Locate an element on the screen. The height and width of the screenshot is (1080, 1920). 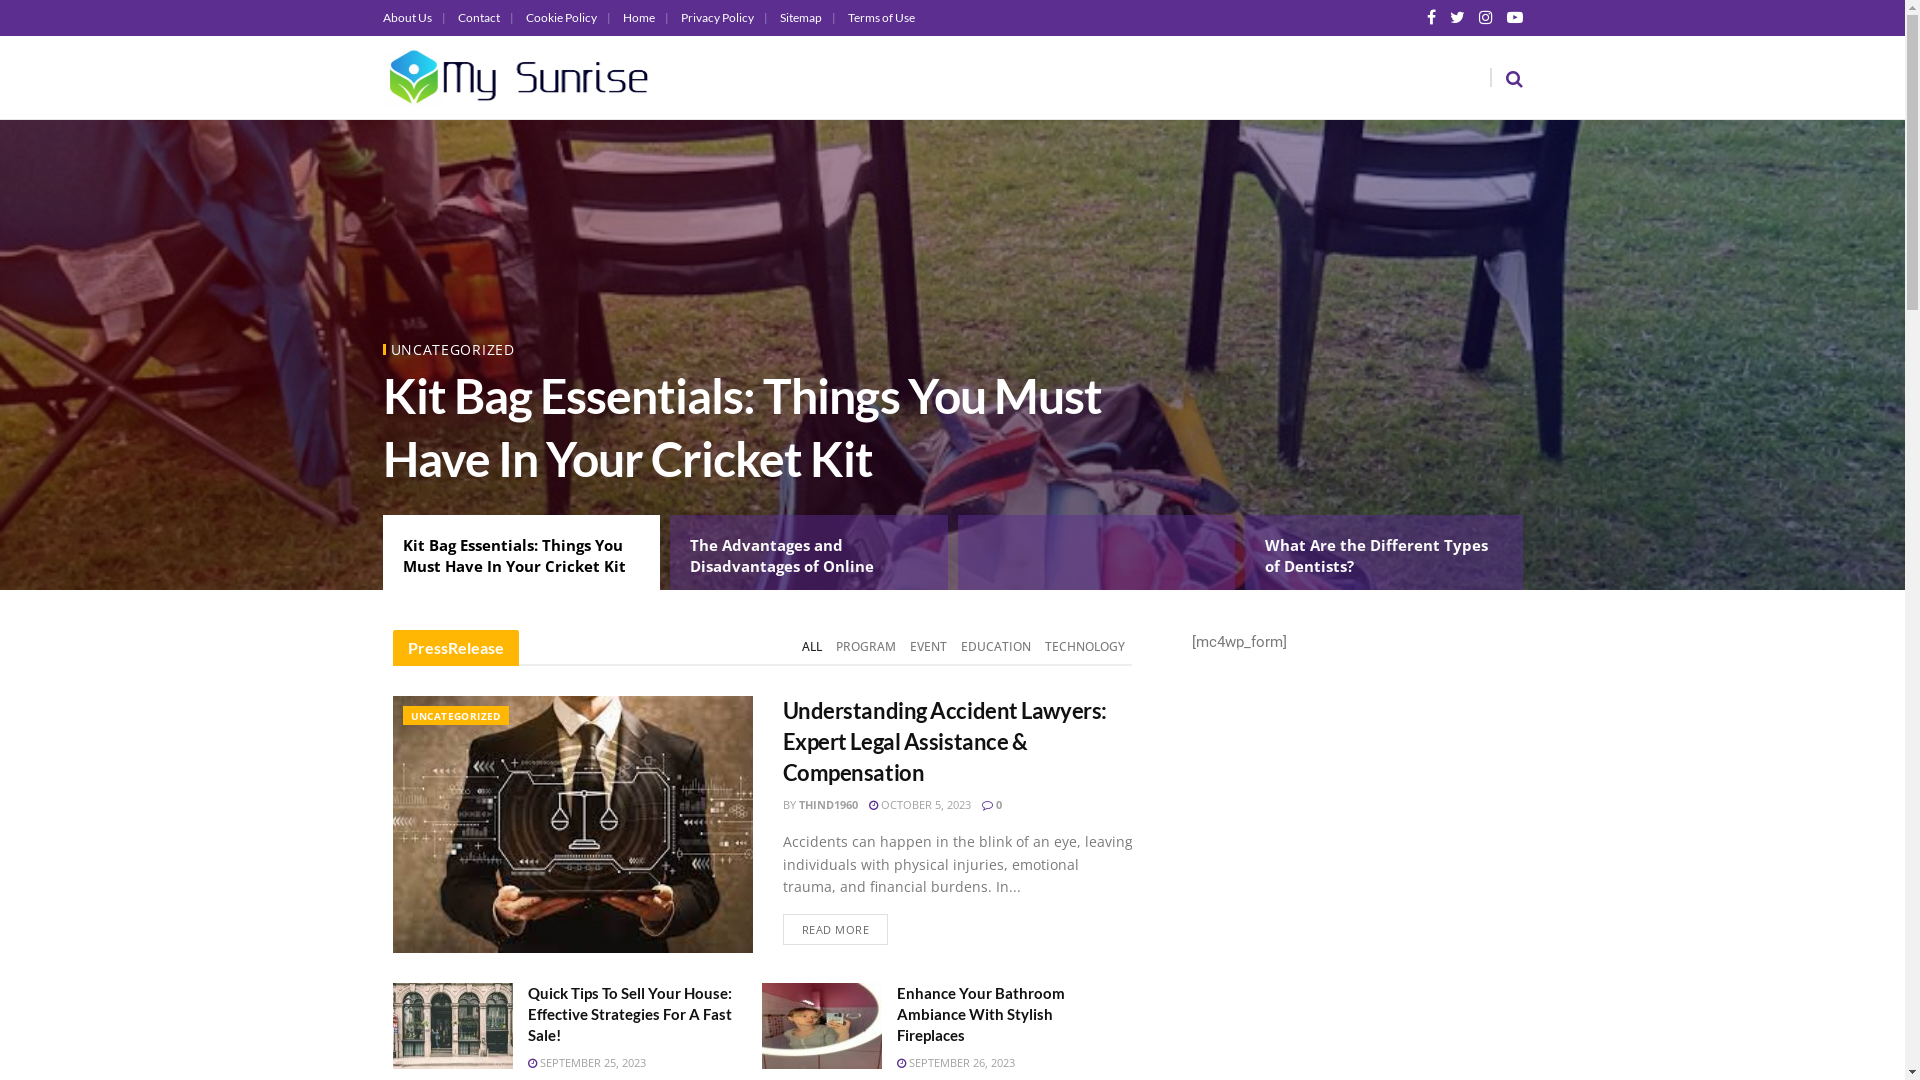
SEPTEMBER 26, 2023 is located at coordinates (956, 1062).